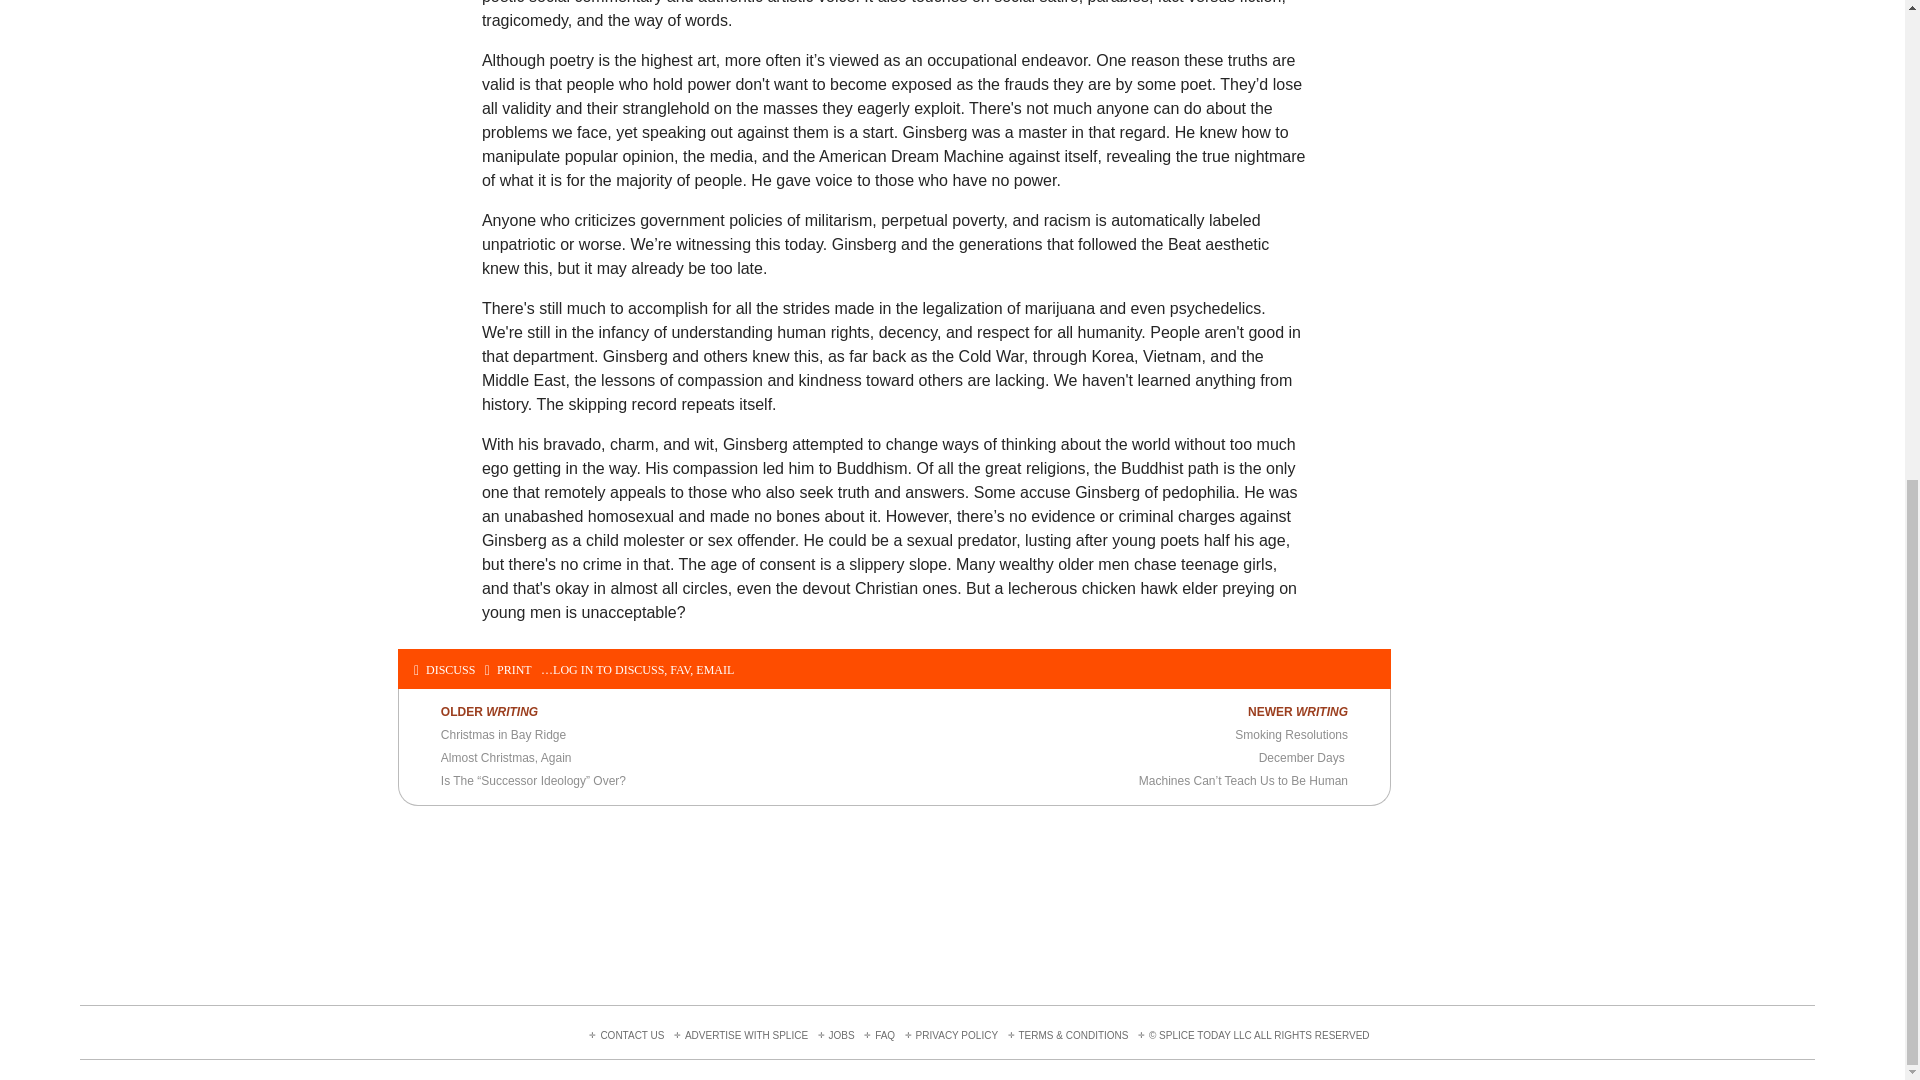  I want to click on Christmas in Bay Ridge, so click(504, 734).